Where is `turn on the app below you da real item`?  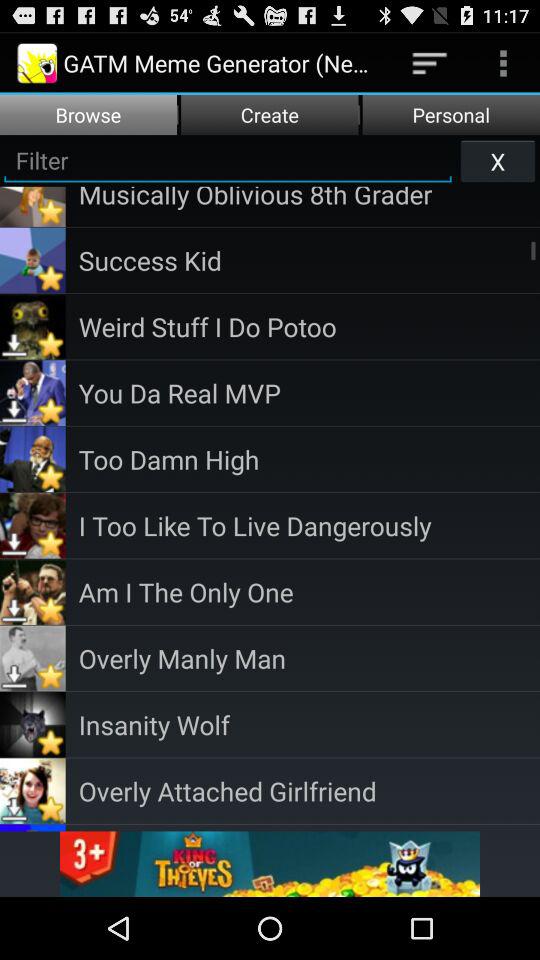 turn on the app below you da real item is located at coordinates (309, 458).